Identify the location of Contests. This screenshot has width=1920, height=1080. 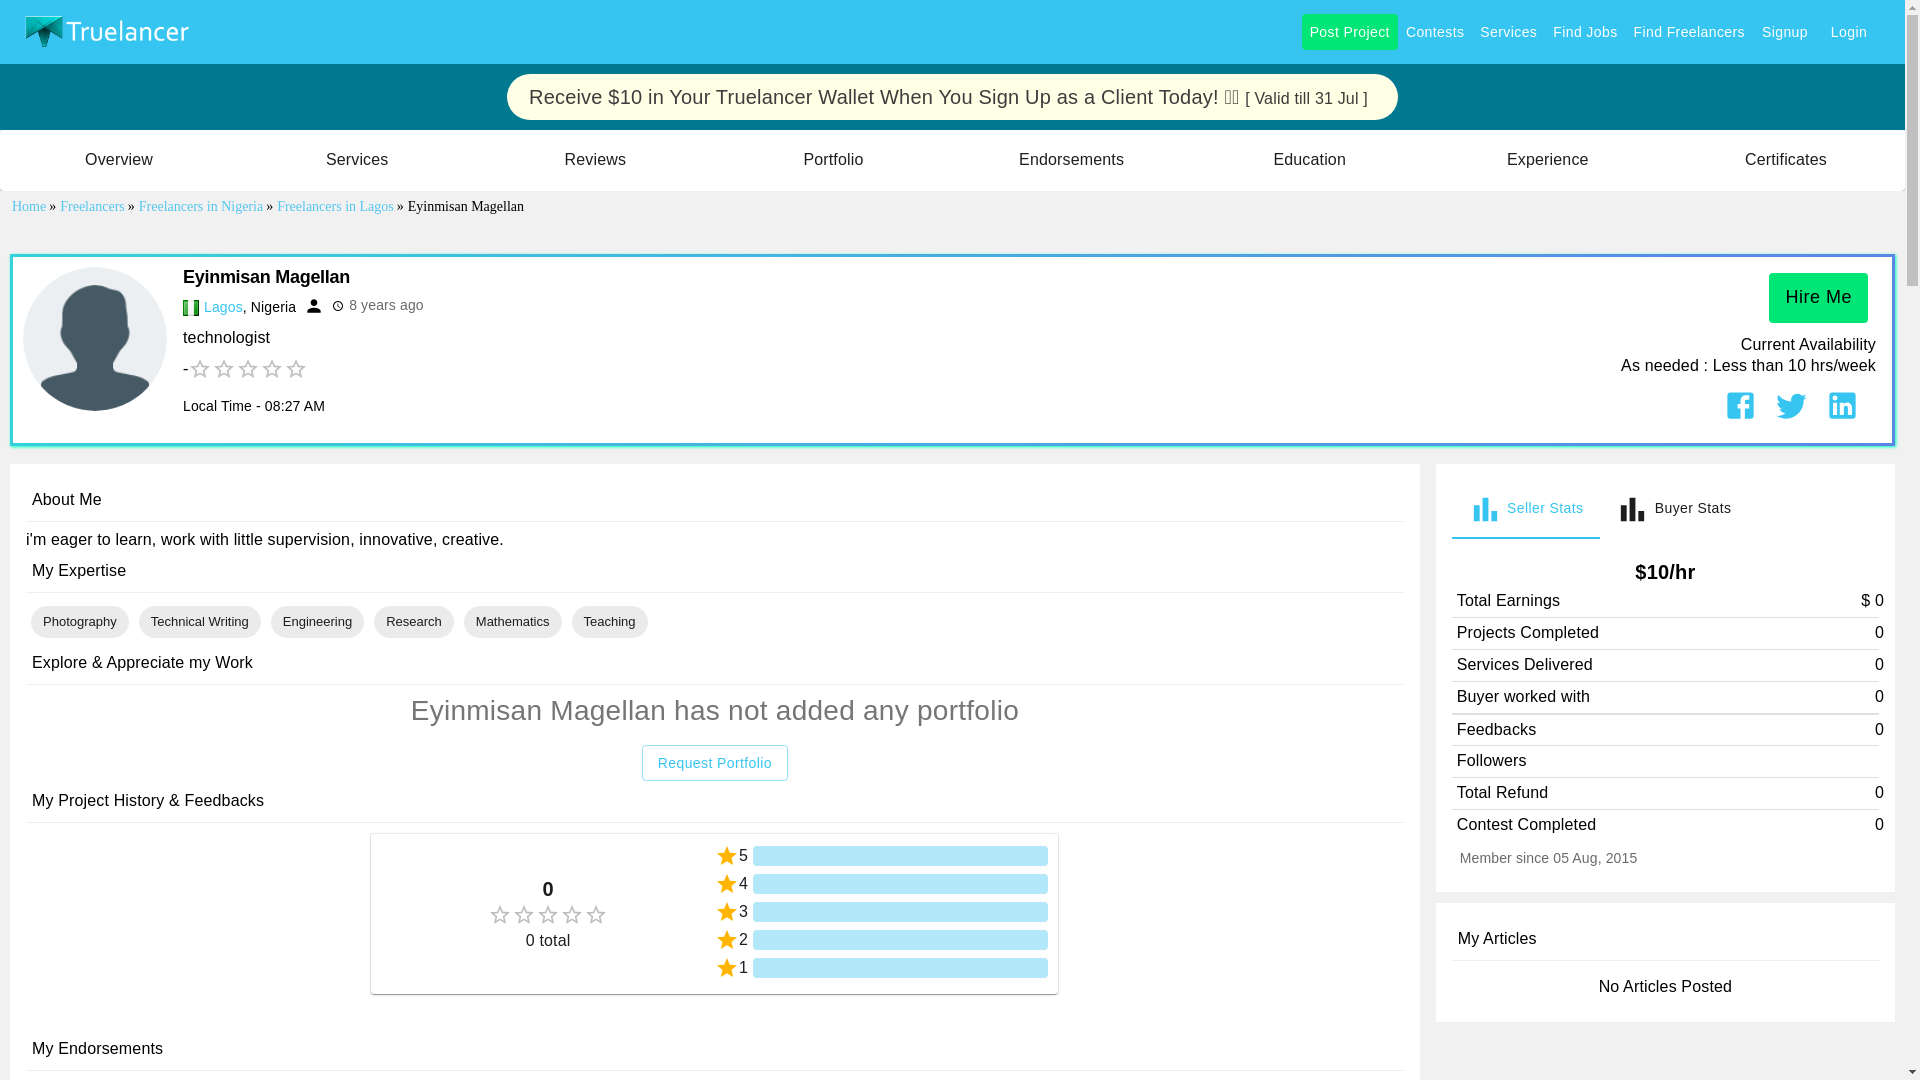
(1434, 32).